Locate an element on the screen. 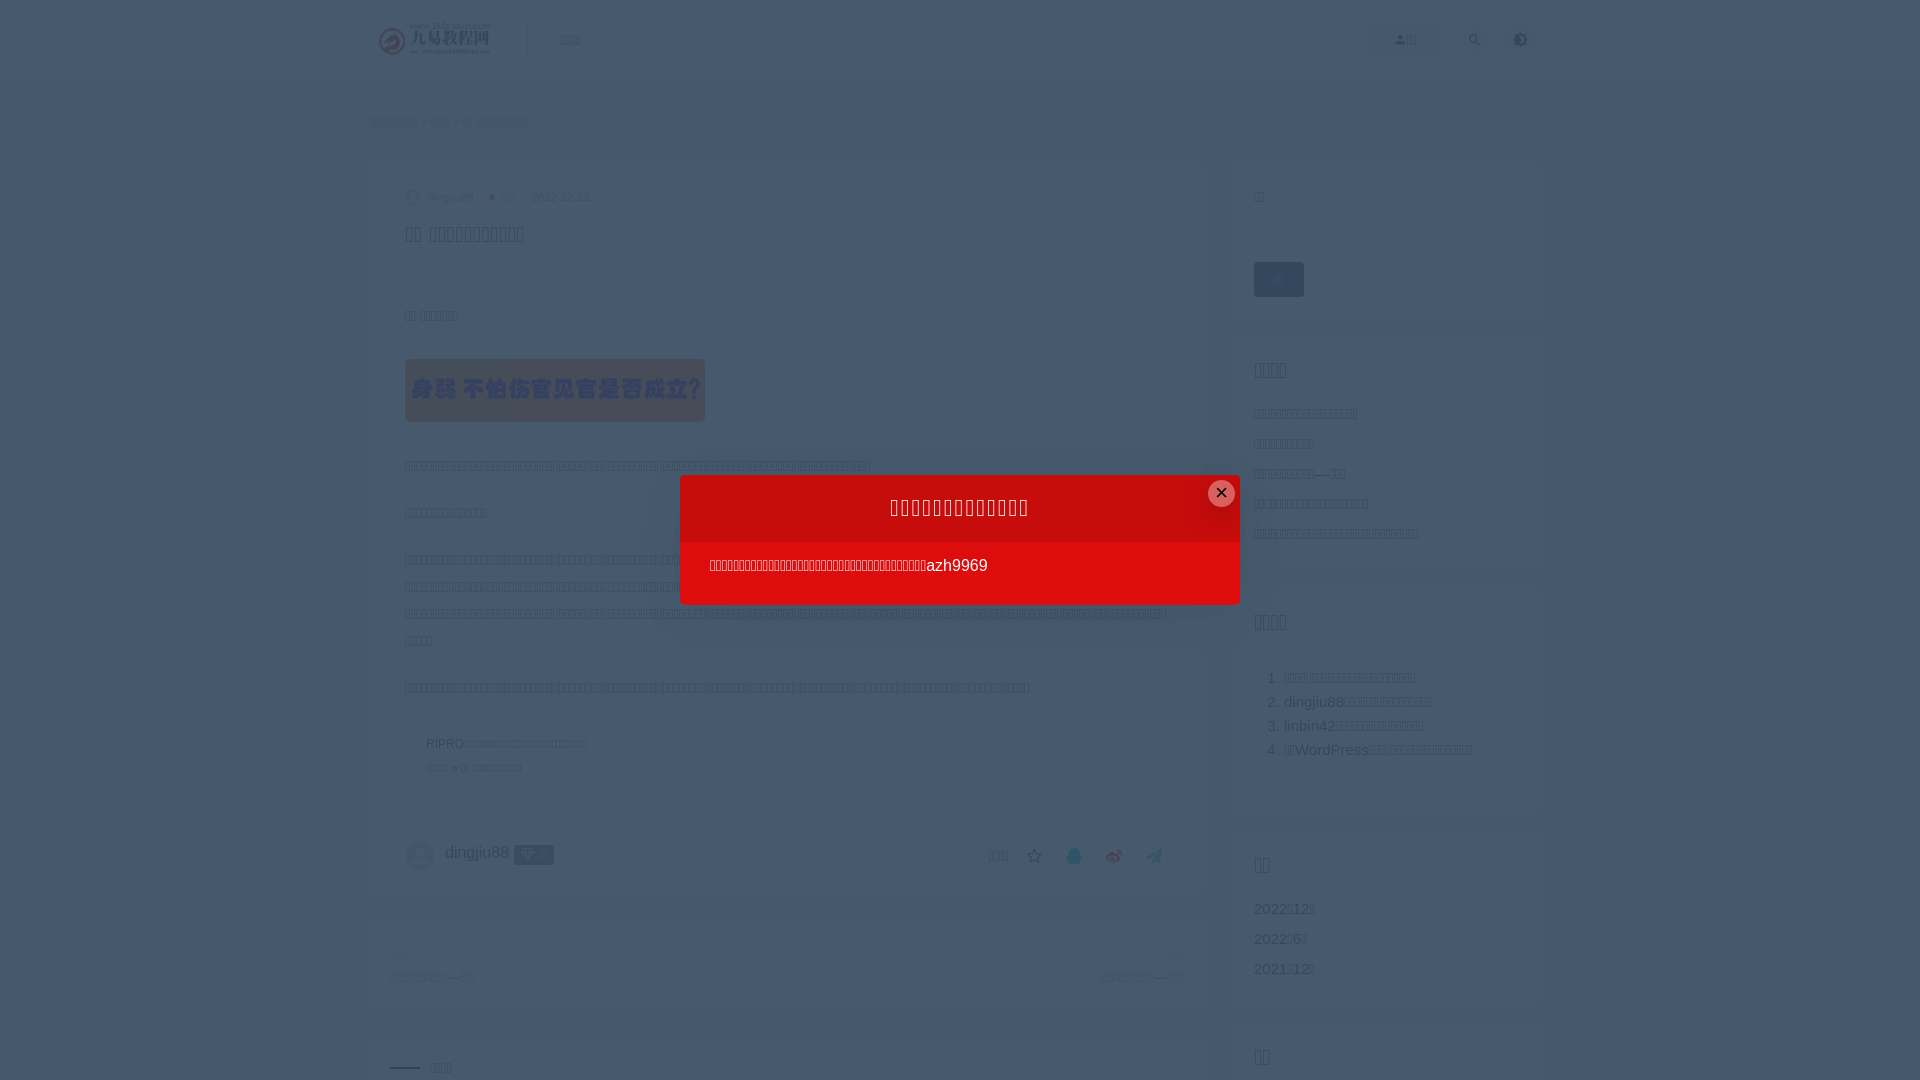  dingjiu88 is located at coordinates (1314, 702).